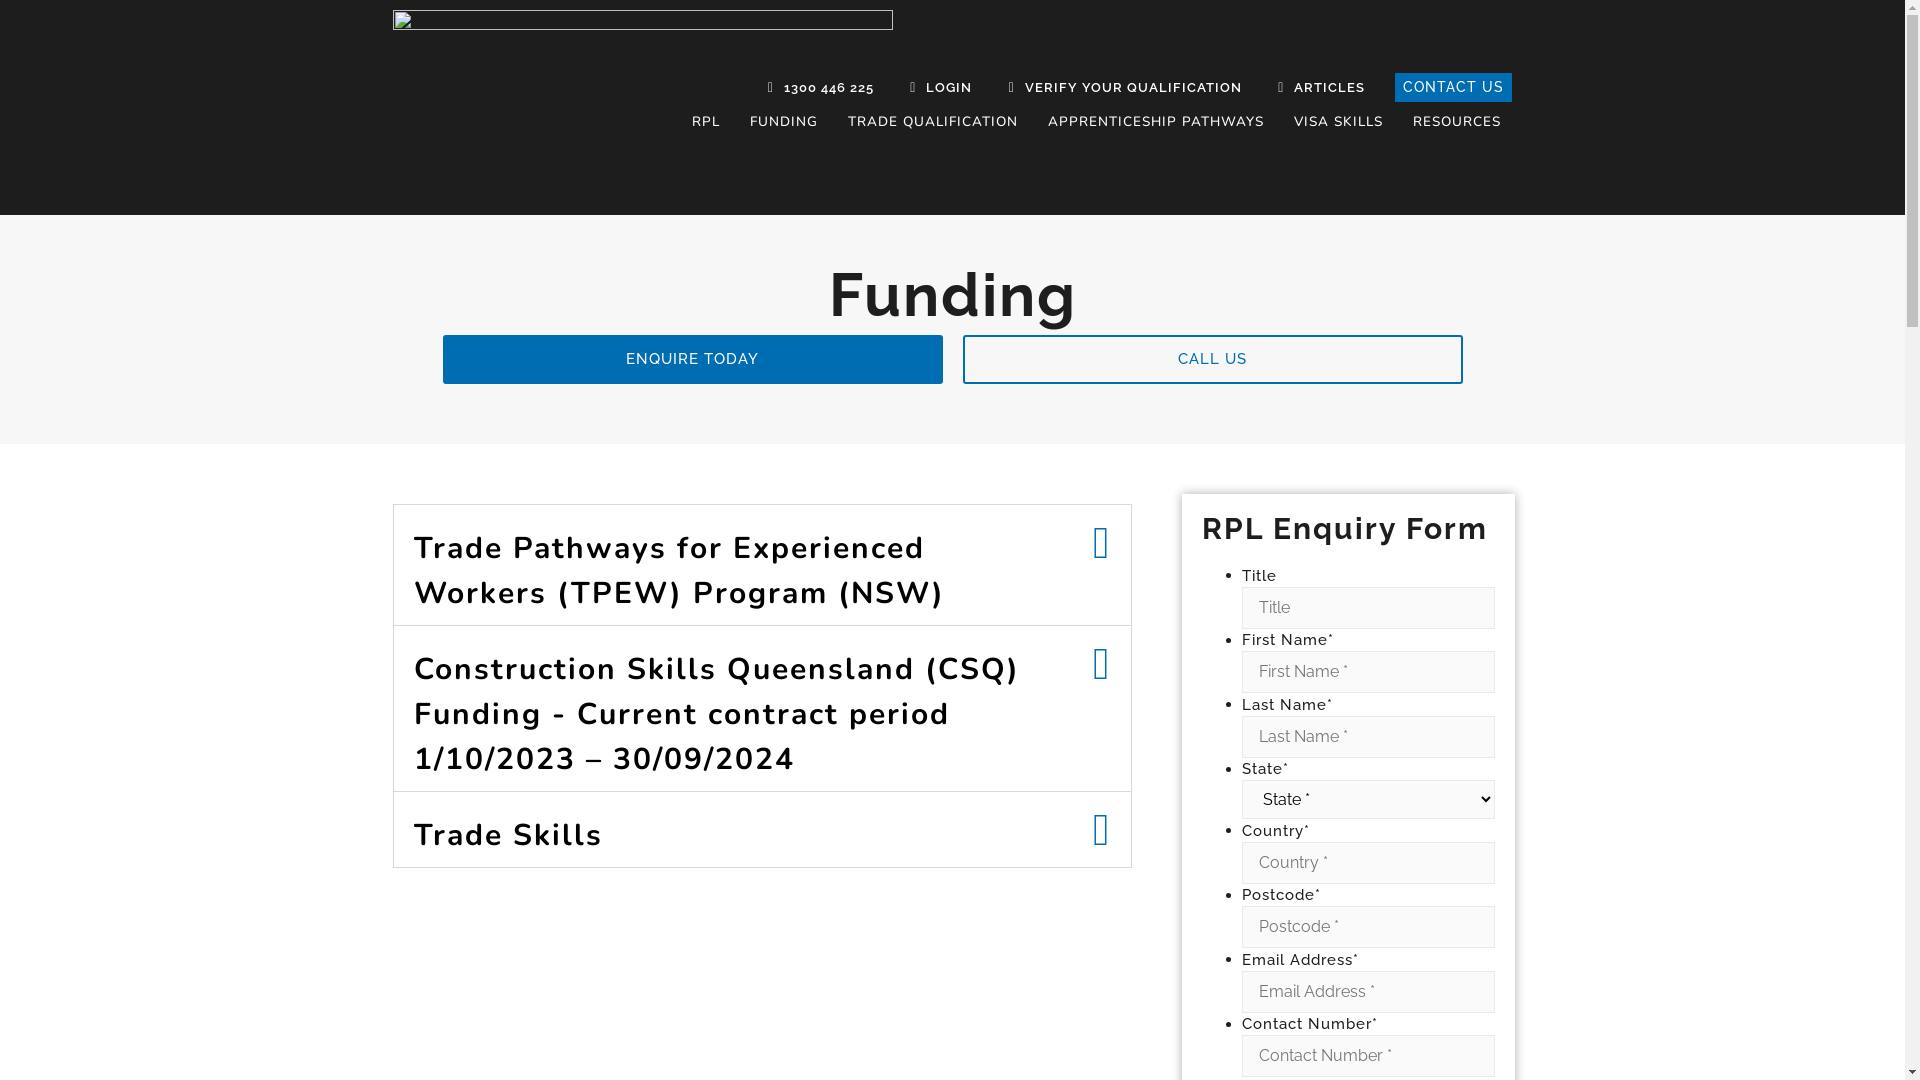 The width and height of the screenshot is (1920, 1080). What do you see at coordinates (1212, 360) in the screenshot?
I see `CALL US` at bounding box center [1212, 360].